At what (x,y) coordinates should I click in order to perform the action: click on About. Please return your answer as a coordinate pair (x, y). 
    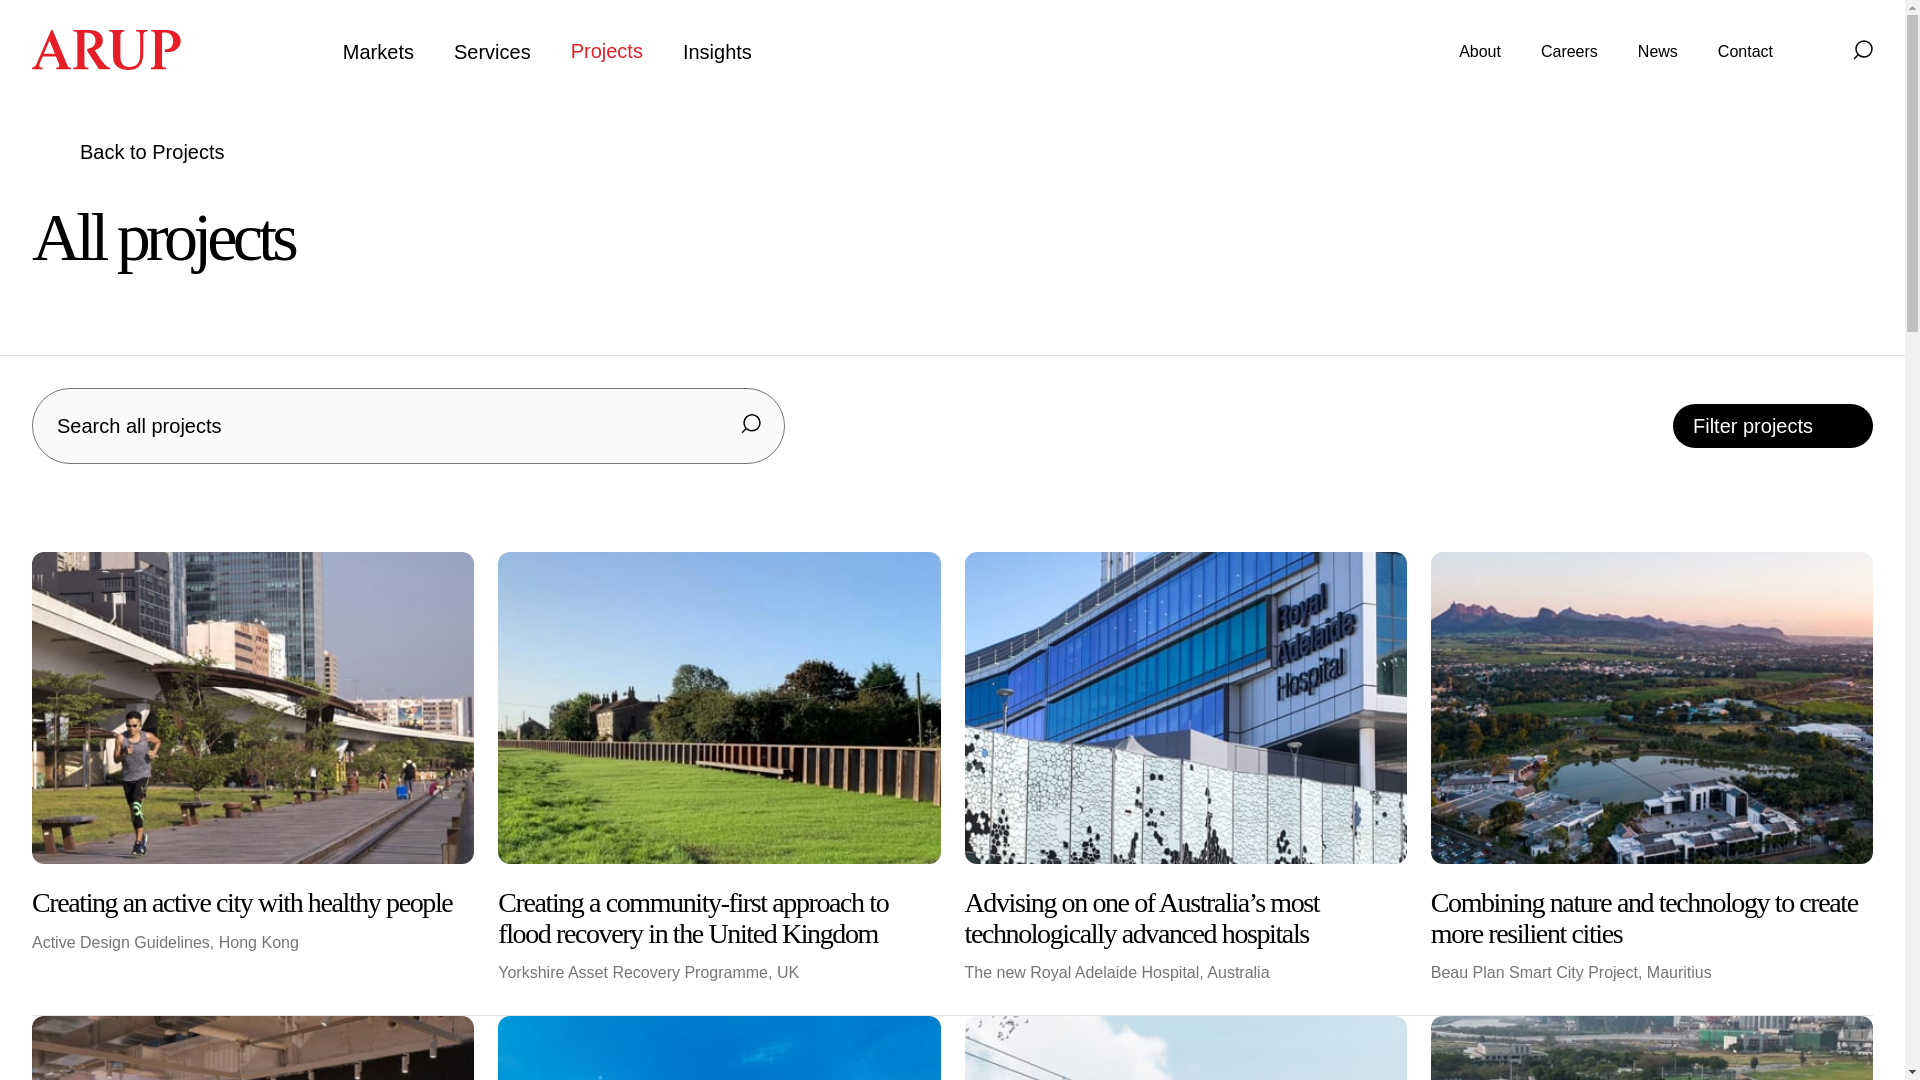
    Looking at the image, I should click on (1480, 52).